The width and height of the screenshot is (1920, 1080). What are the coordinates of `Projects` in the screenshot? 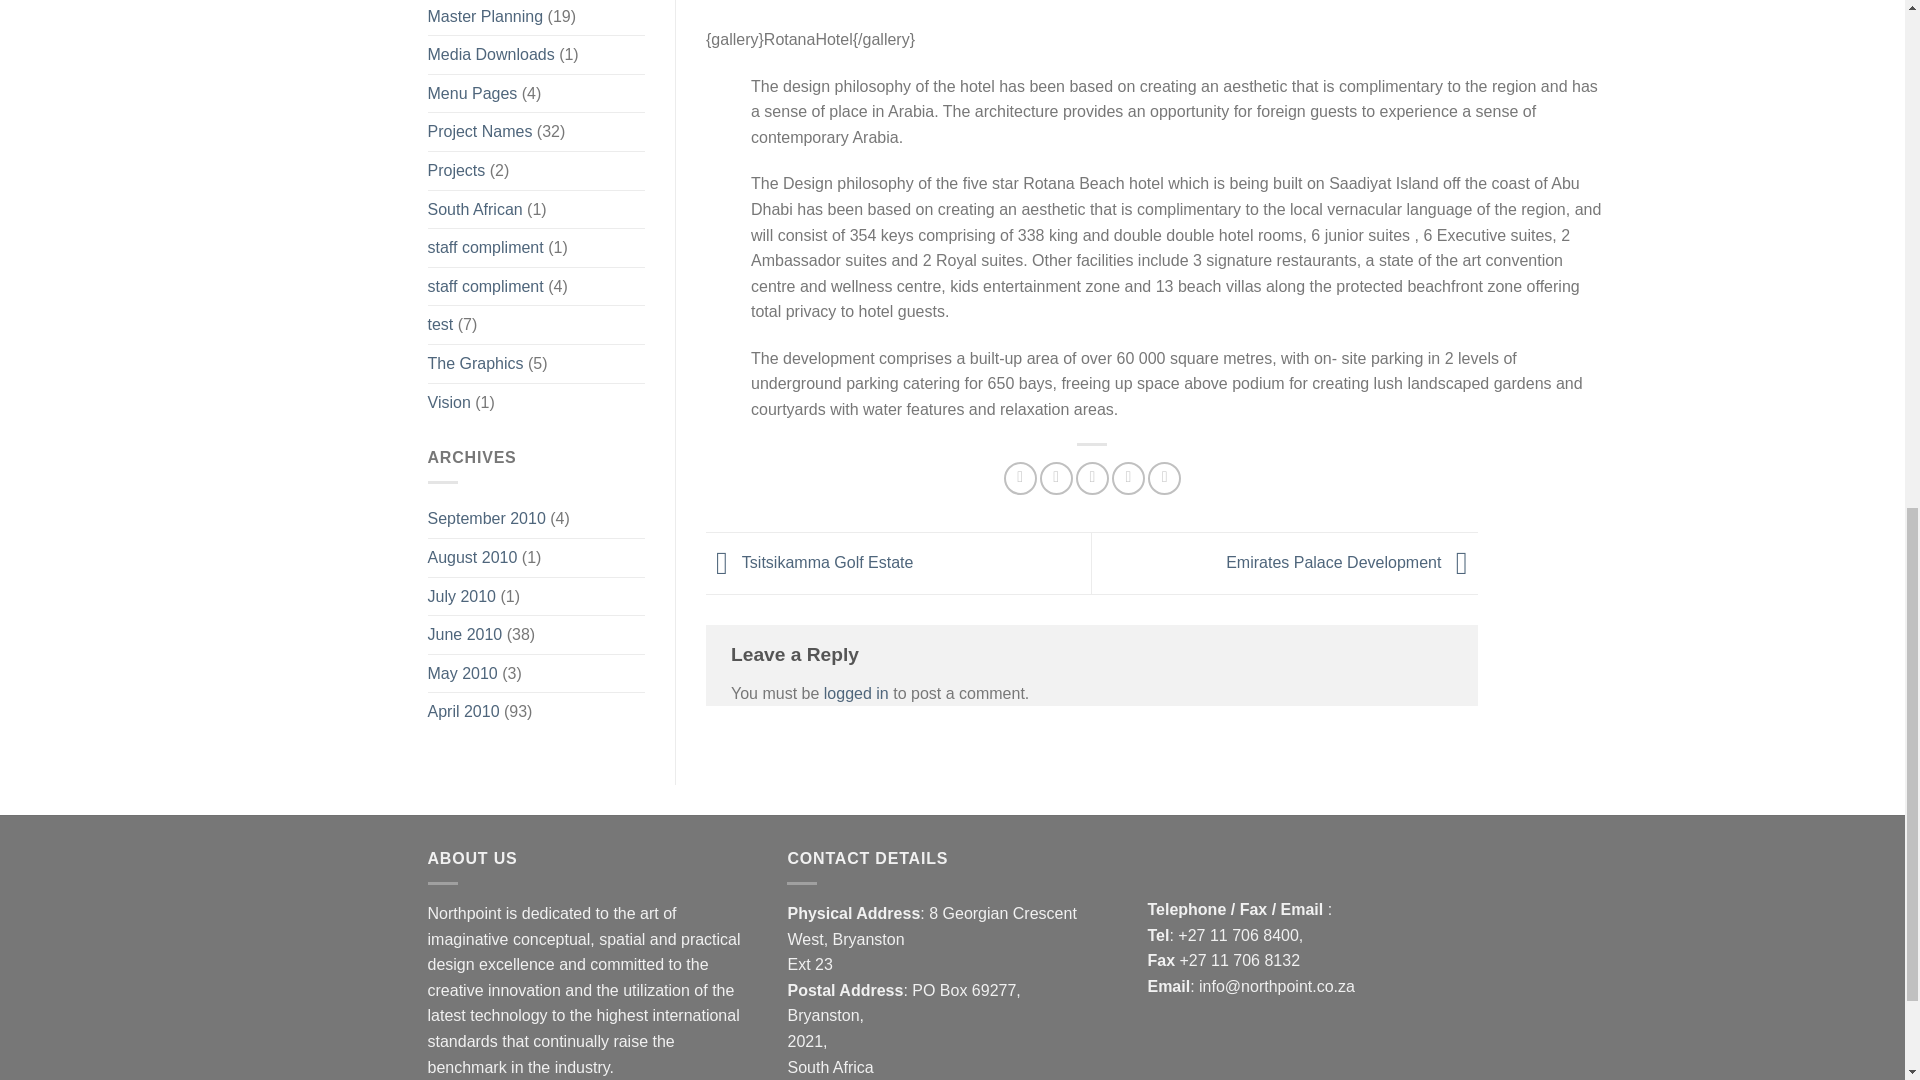 It's located at (456, 171).